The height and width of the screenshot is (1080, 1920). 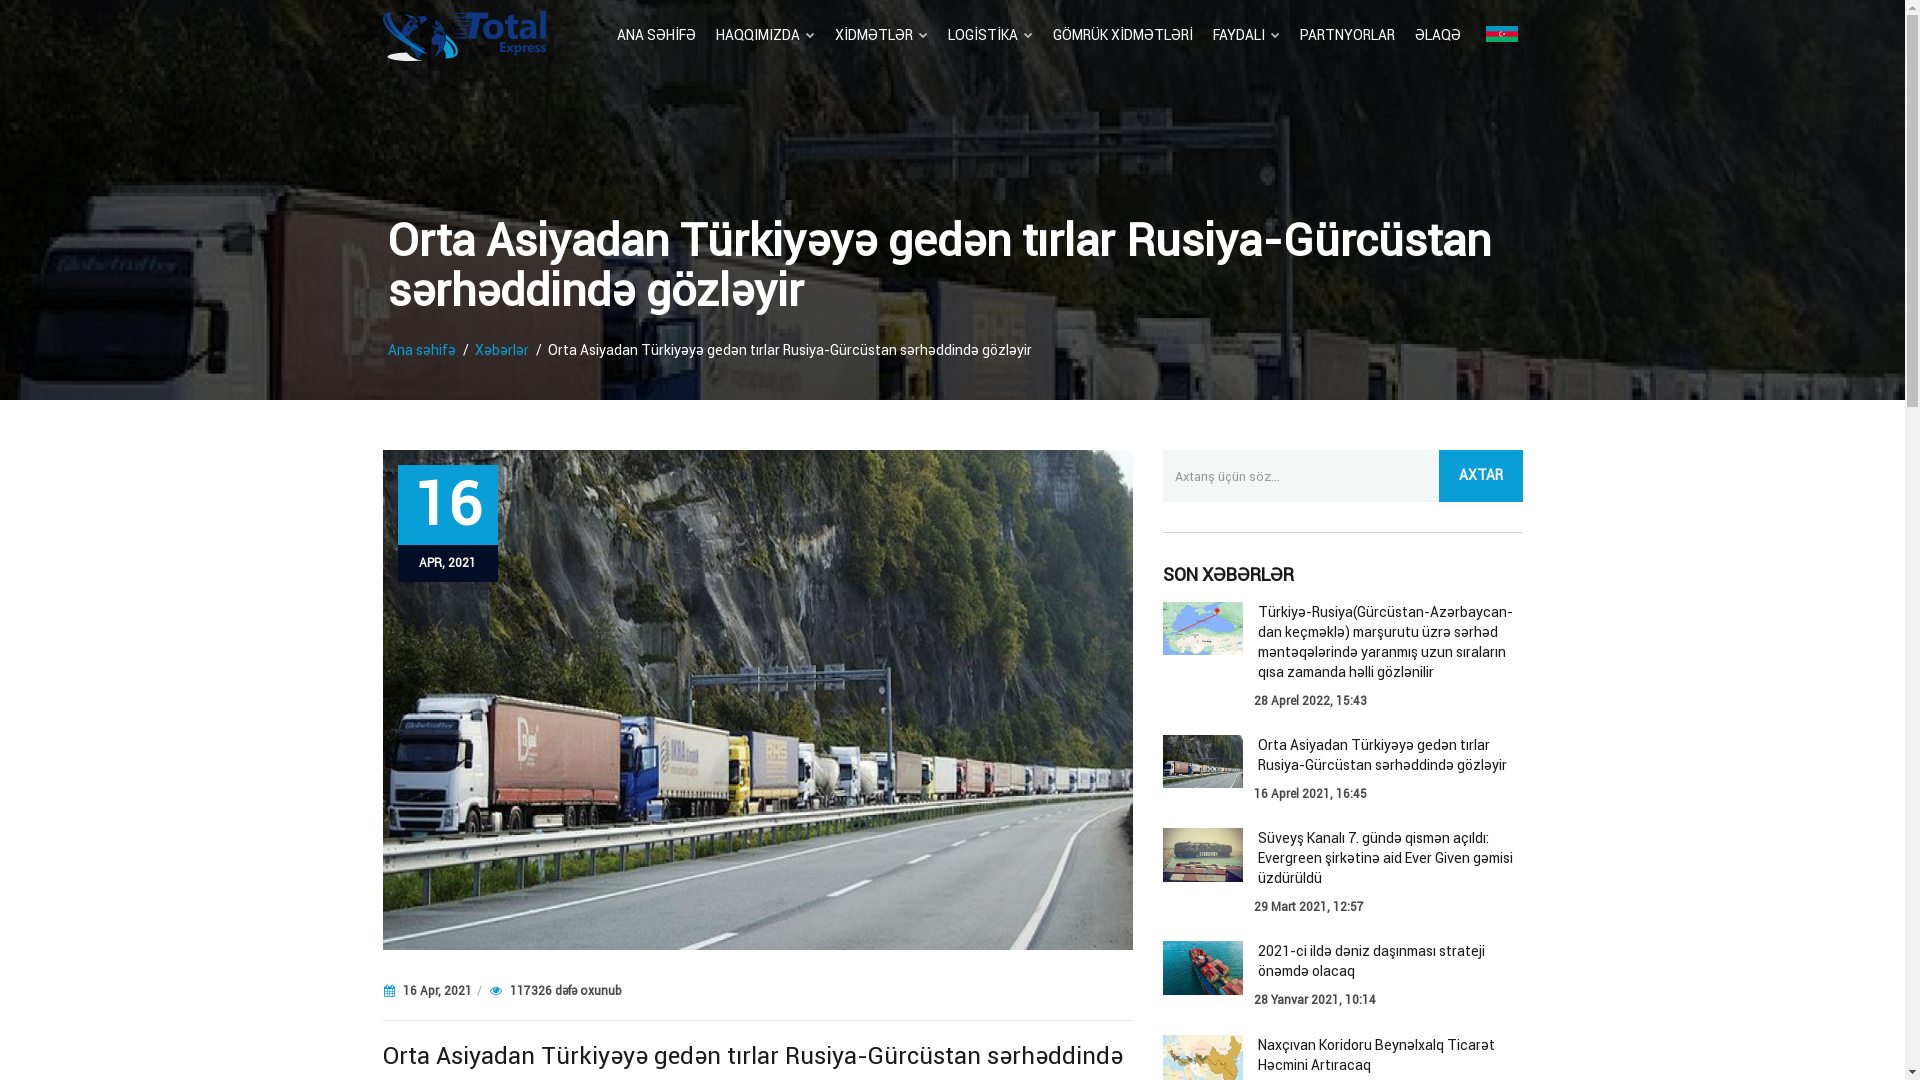 What do you see at coordinates (990, 35) in the screenshot?
I see `LOGISTIKA` at bounding box center [990, 35].